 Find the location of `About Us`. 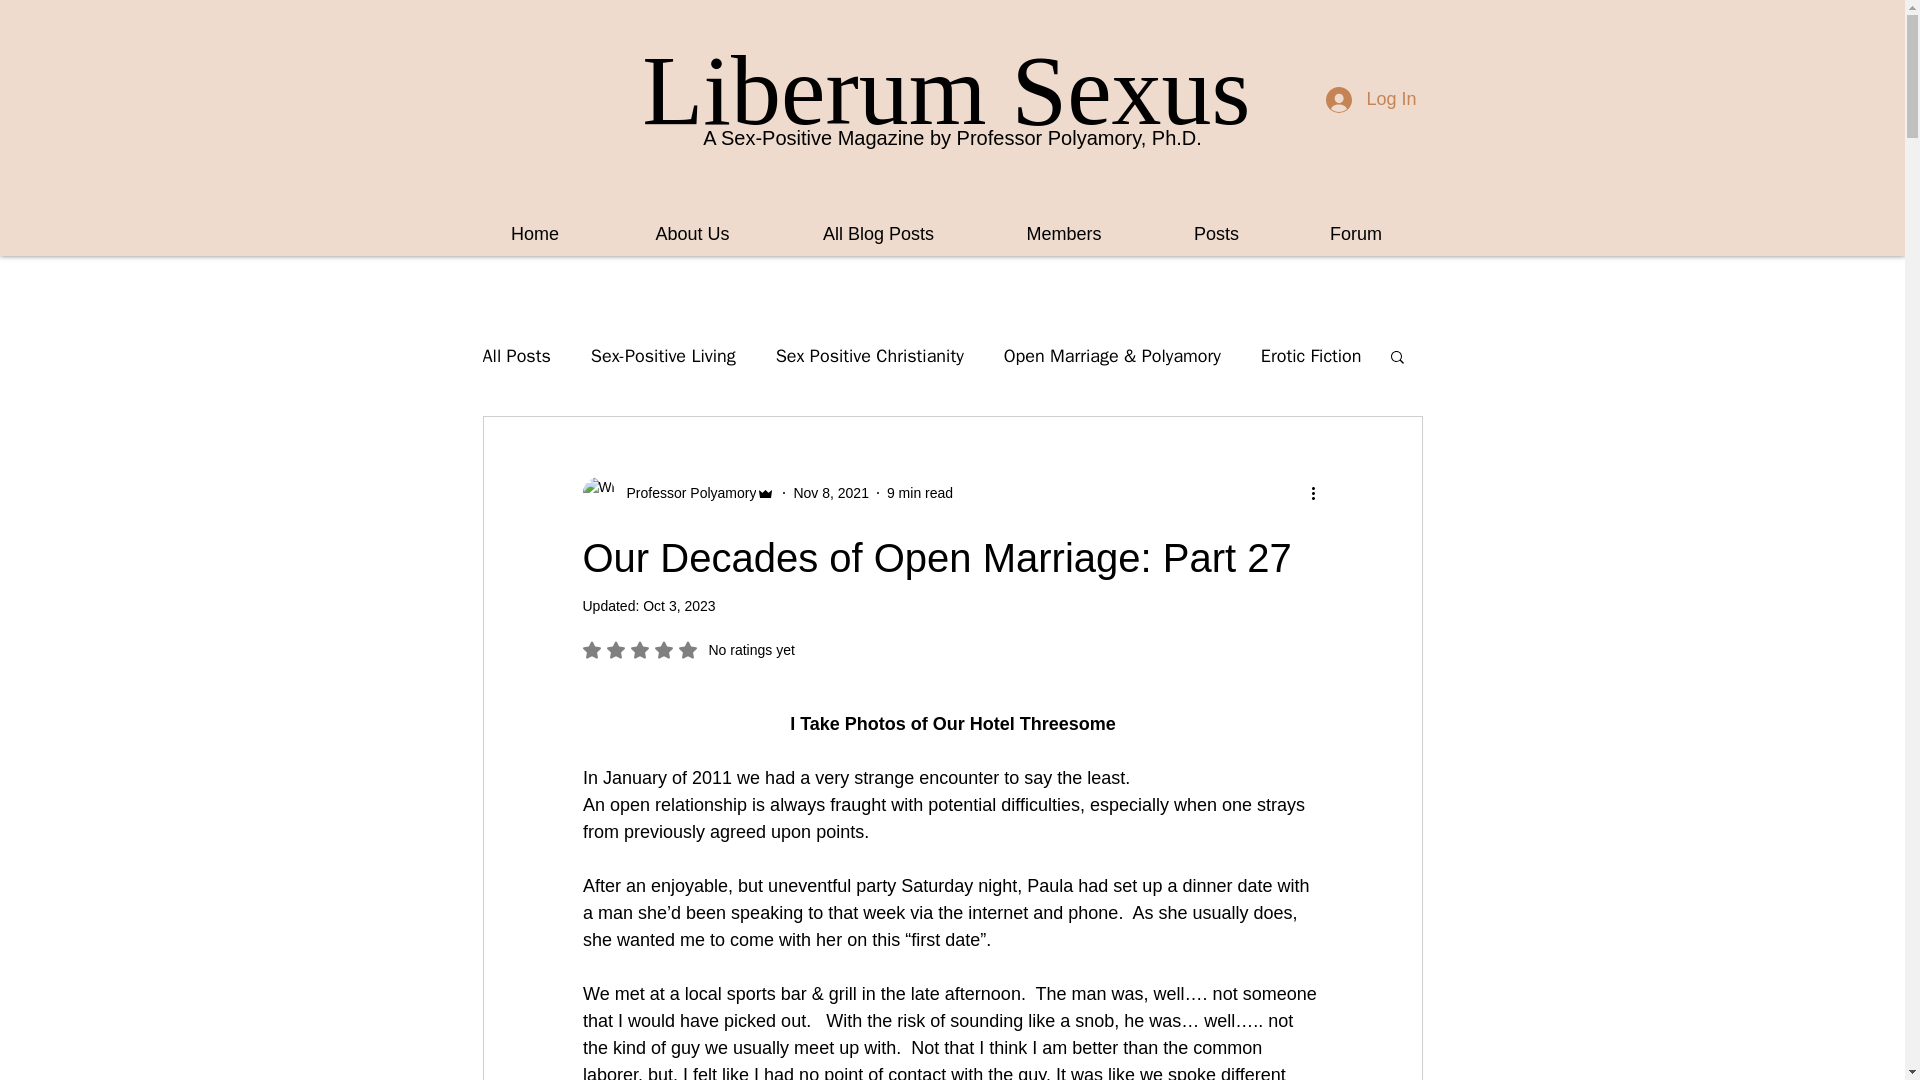

About Us is located at coordinates (1216, 224).